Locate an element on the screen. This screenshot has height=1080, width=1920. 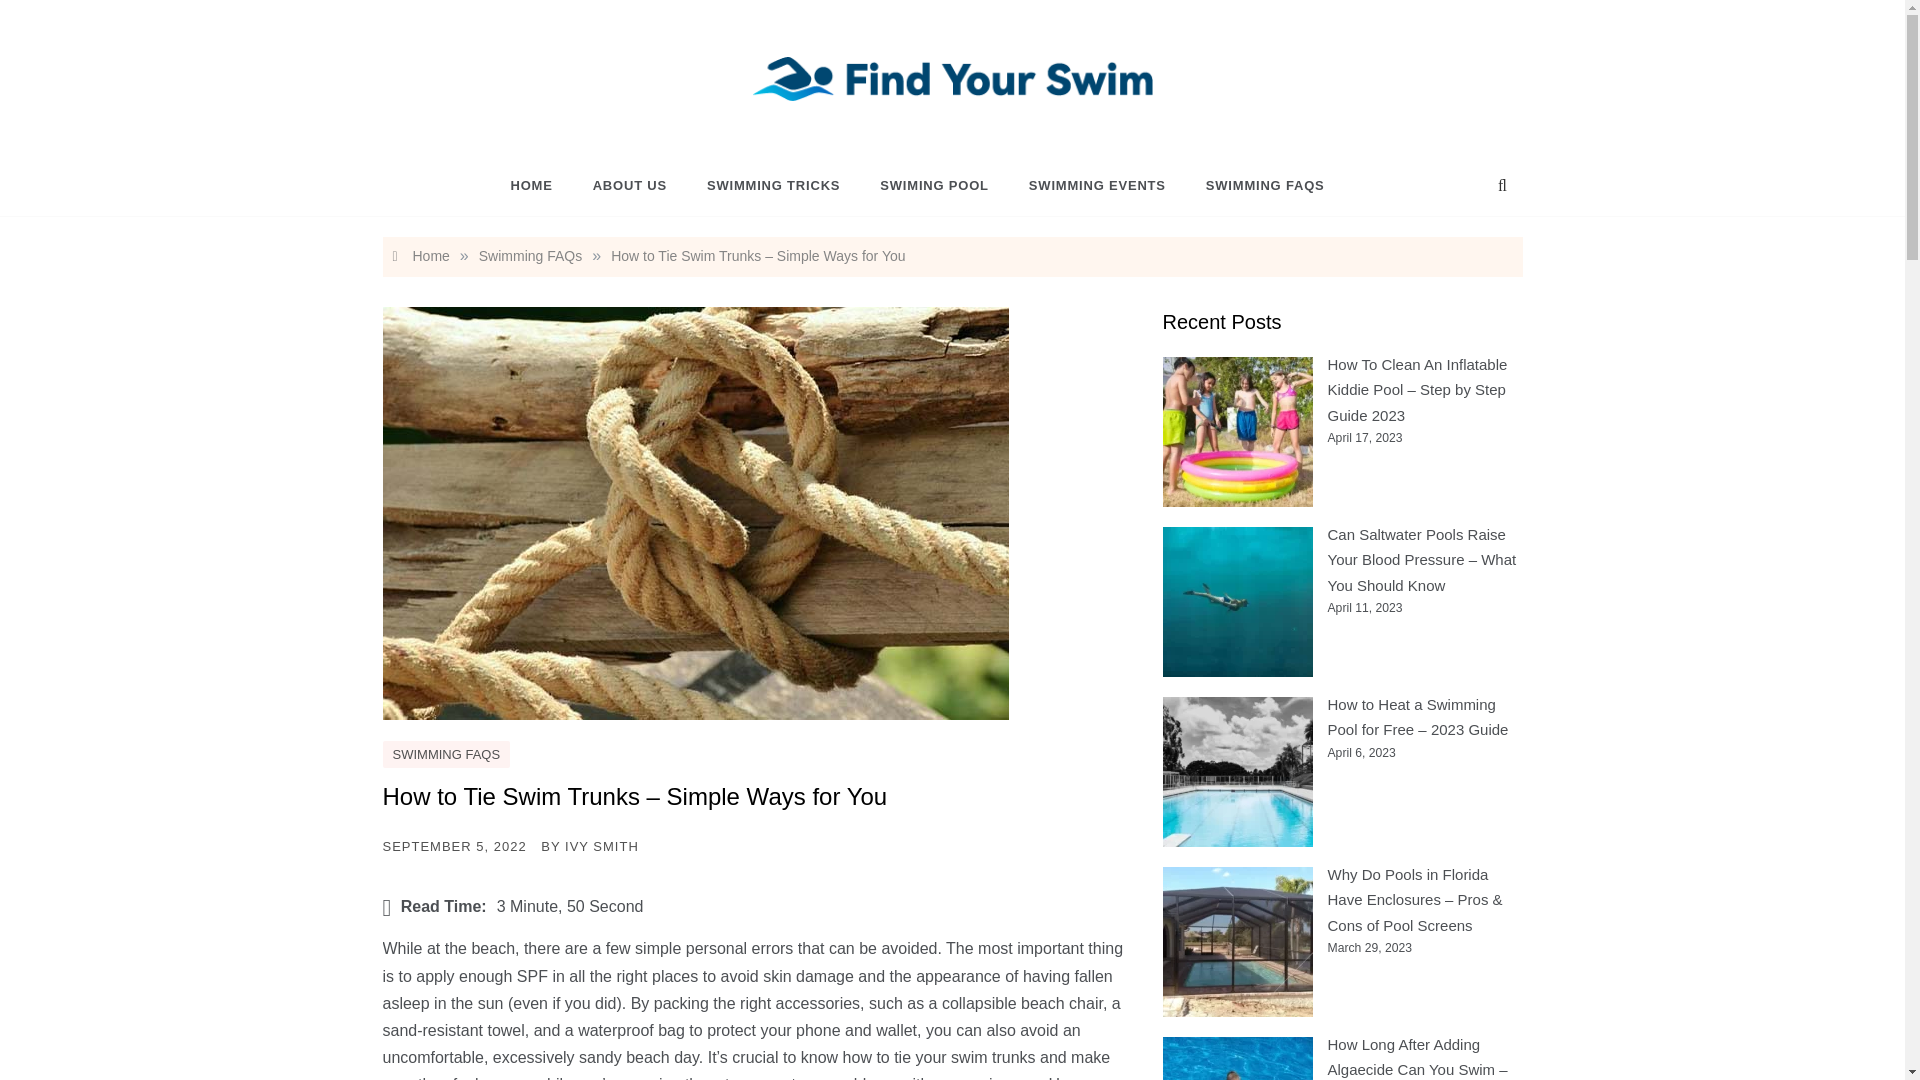
SWIMMING FAQS is located at coordinates (1255, 186).